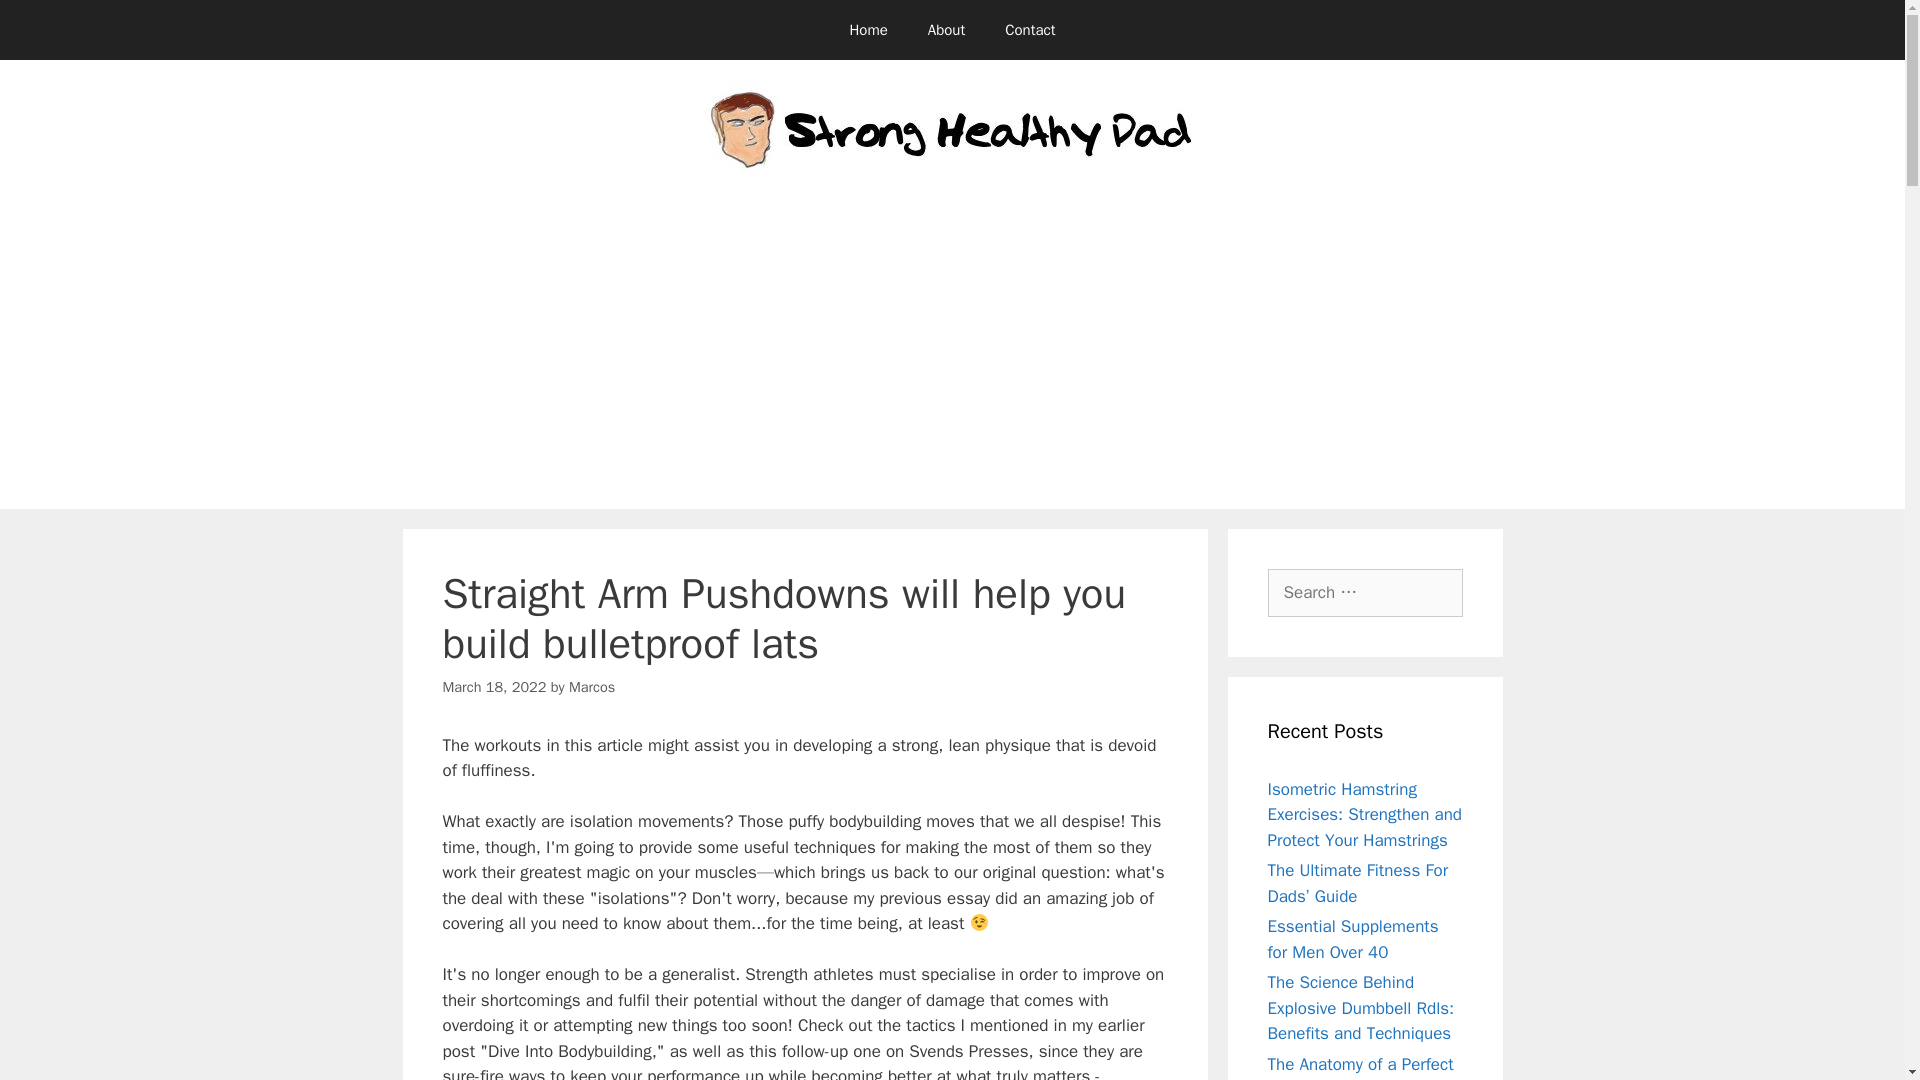 Image resolution: width=1920 pixels, height=1080 pixels. What do you see at coordinates (1352, 939) in the screenshot?
I see `Essential Supplements for Men Over 40` at bounding box center [1352, 939].